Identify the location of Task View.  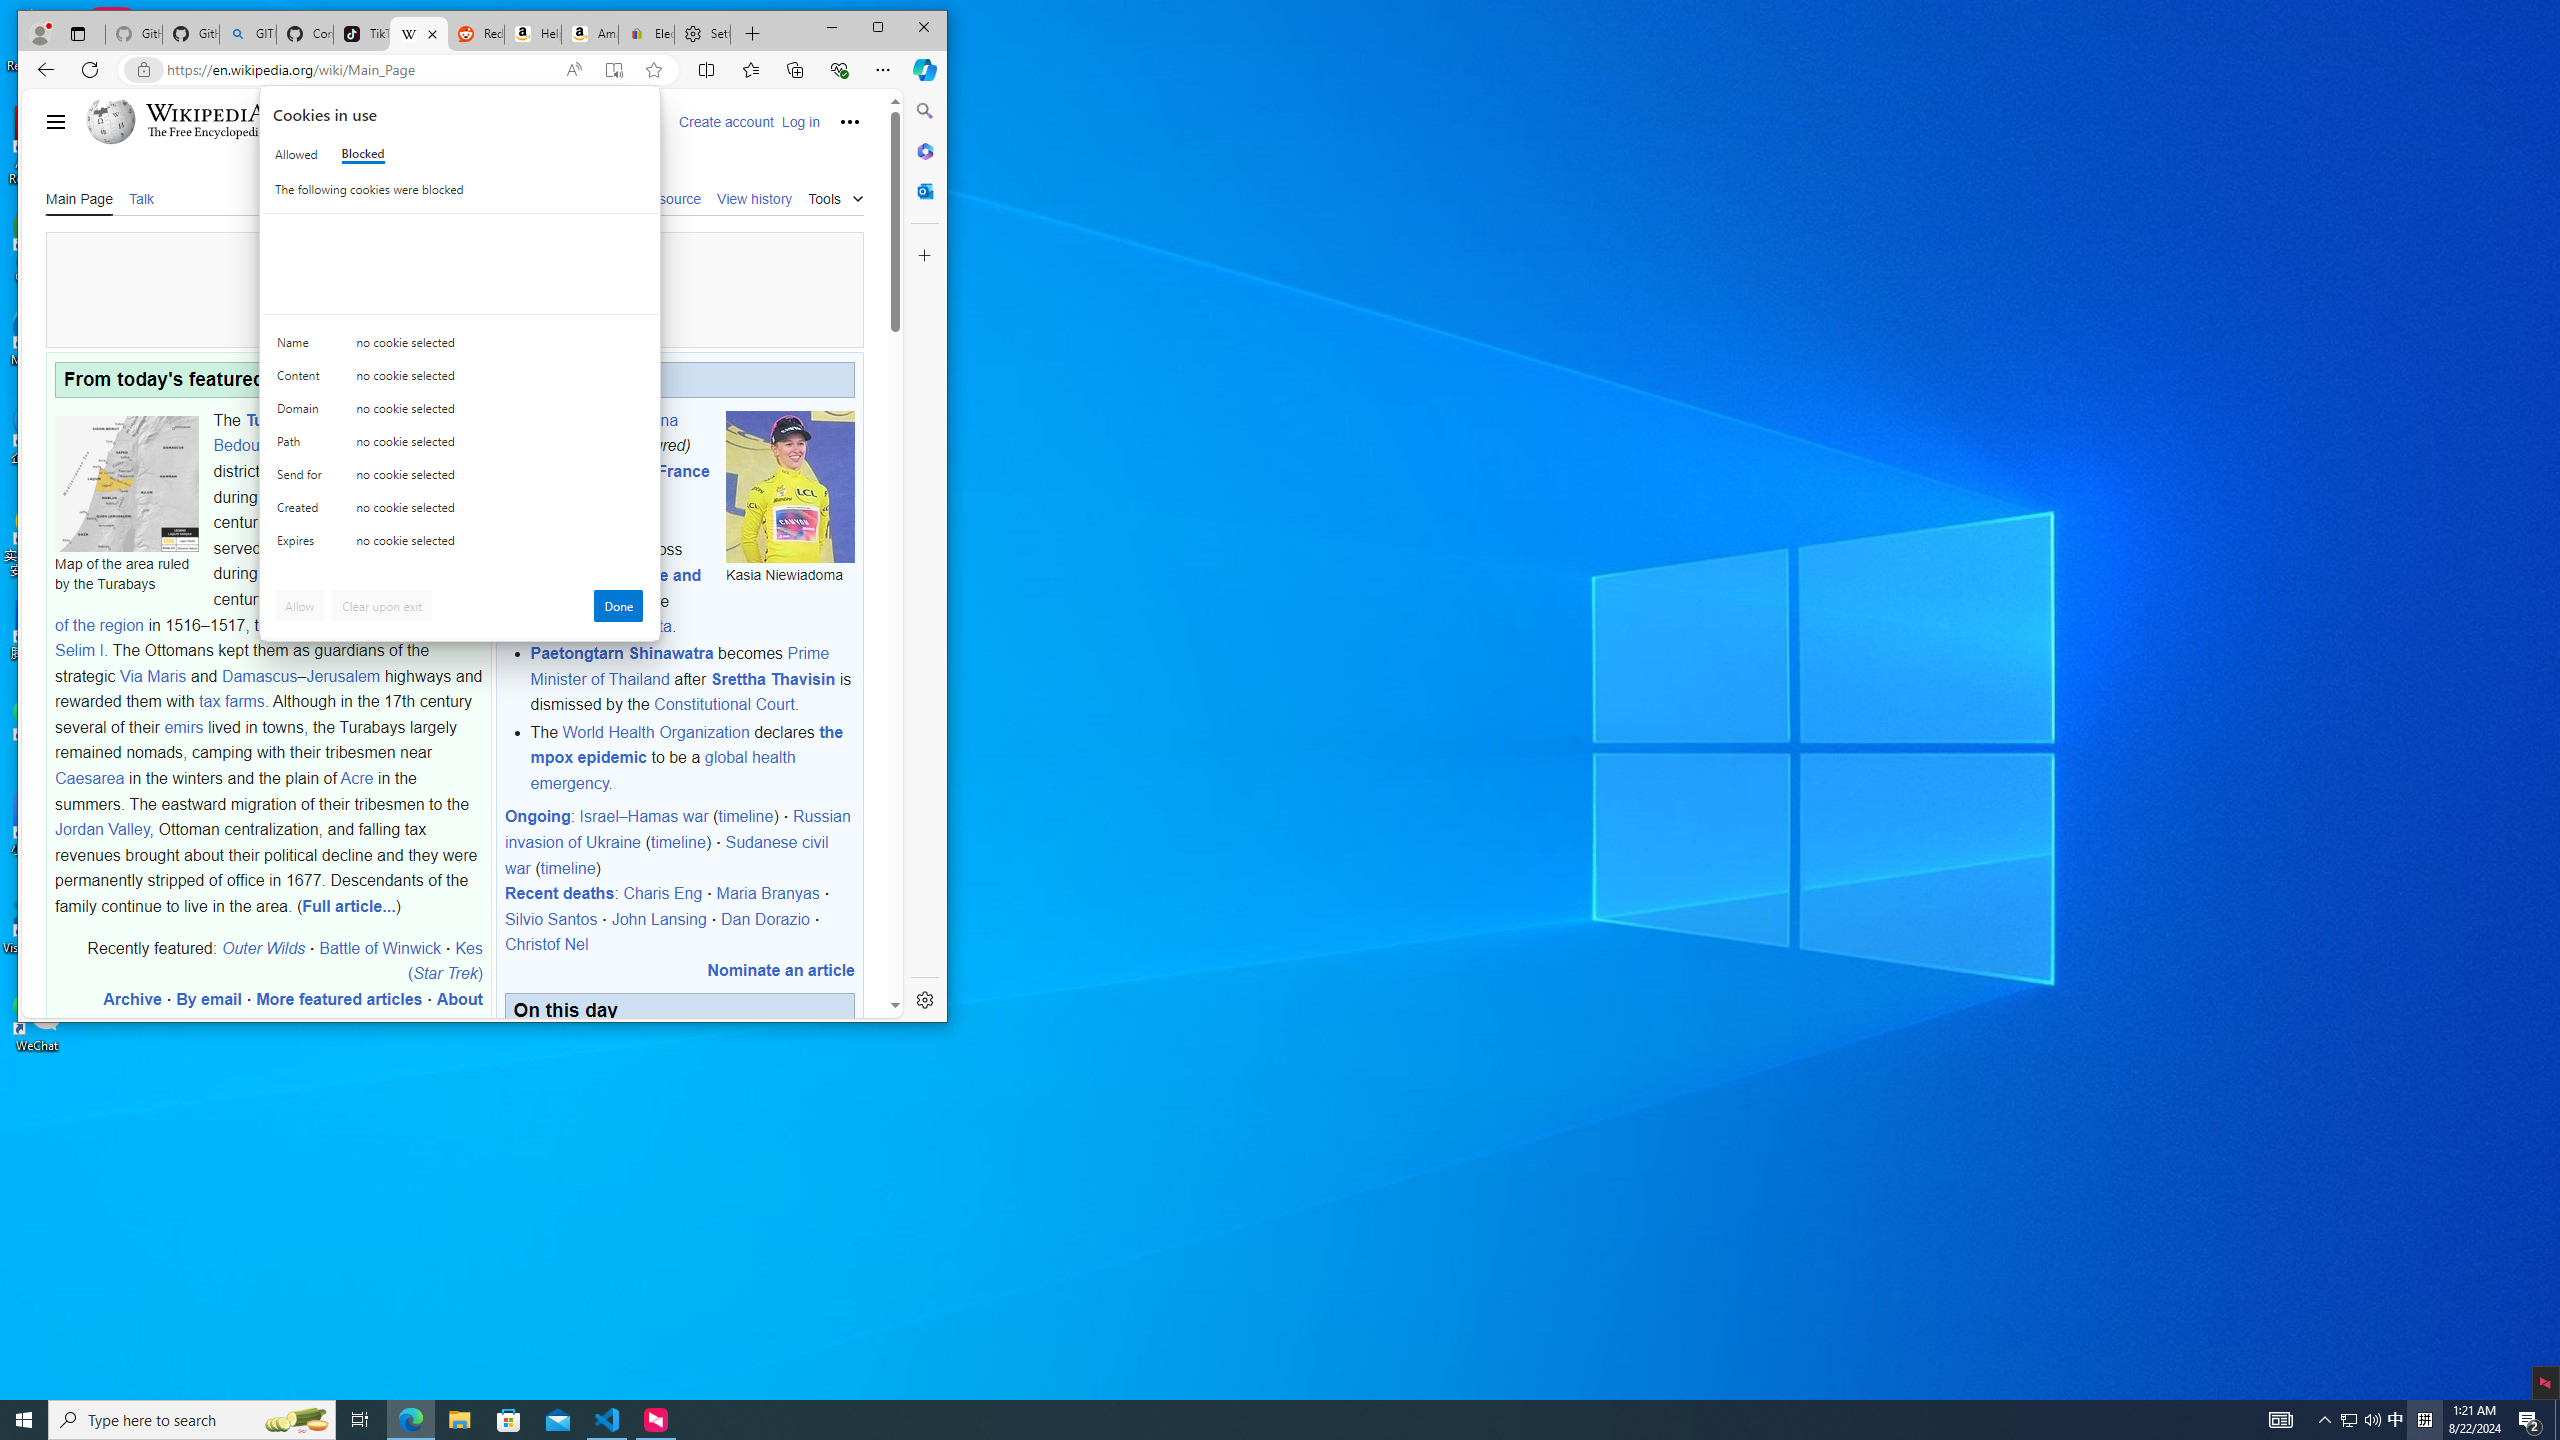
(360, 1420).